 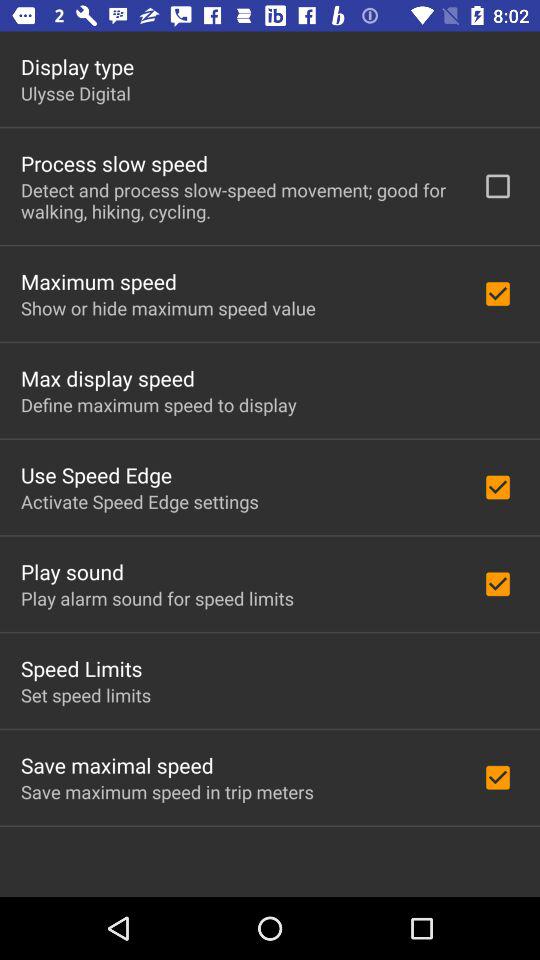 I want to click on flip to the show or hide icon, so click(x=168, y=308).